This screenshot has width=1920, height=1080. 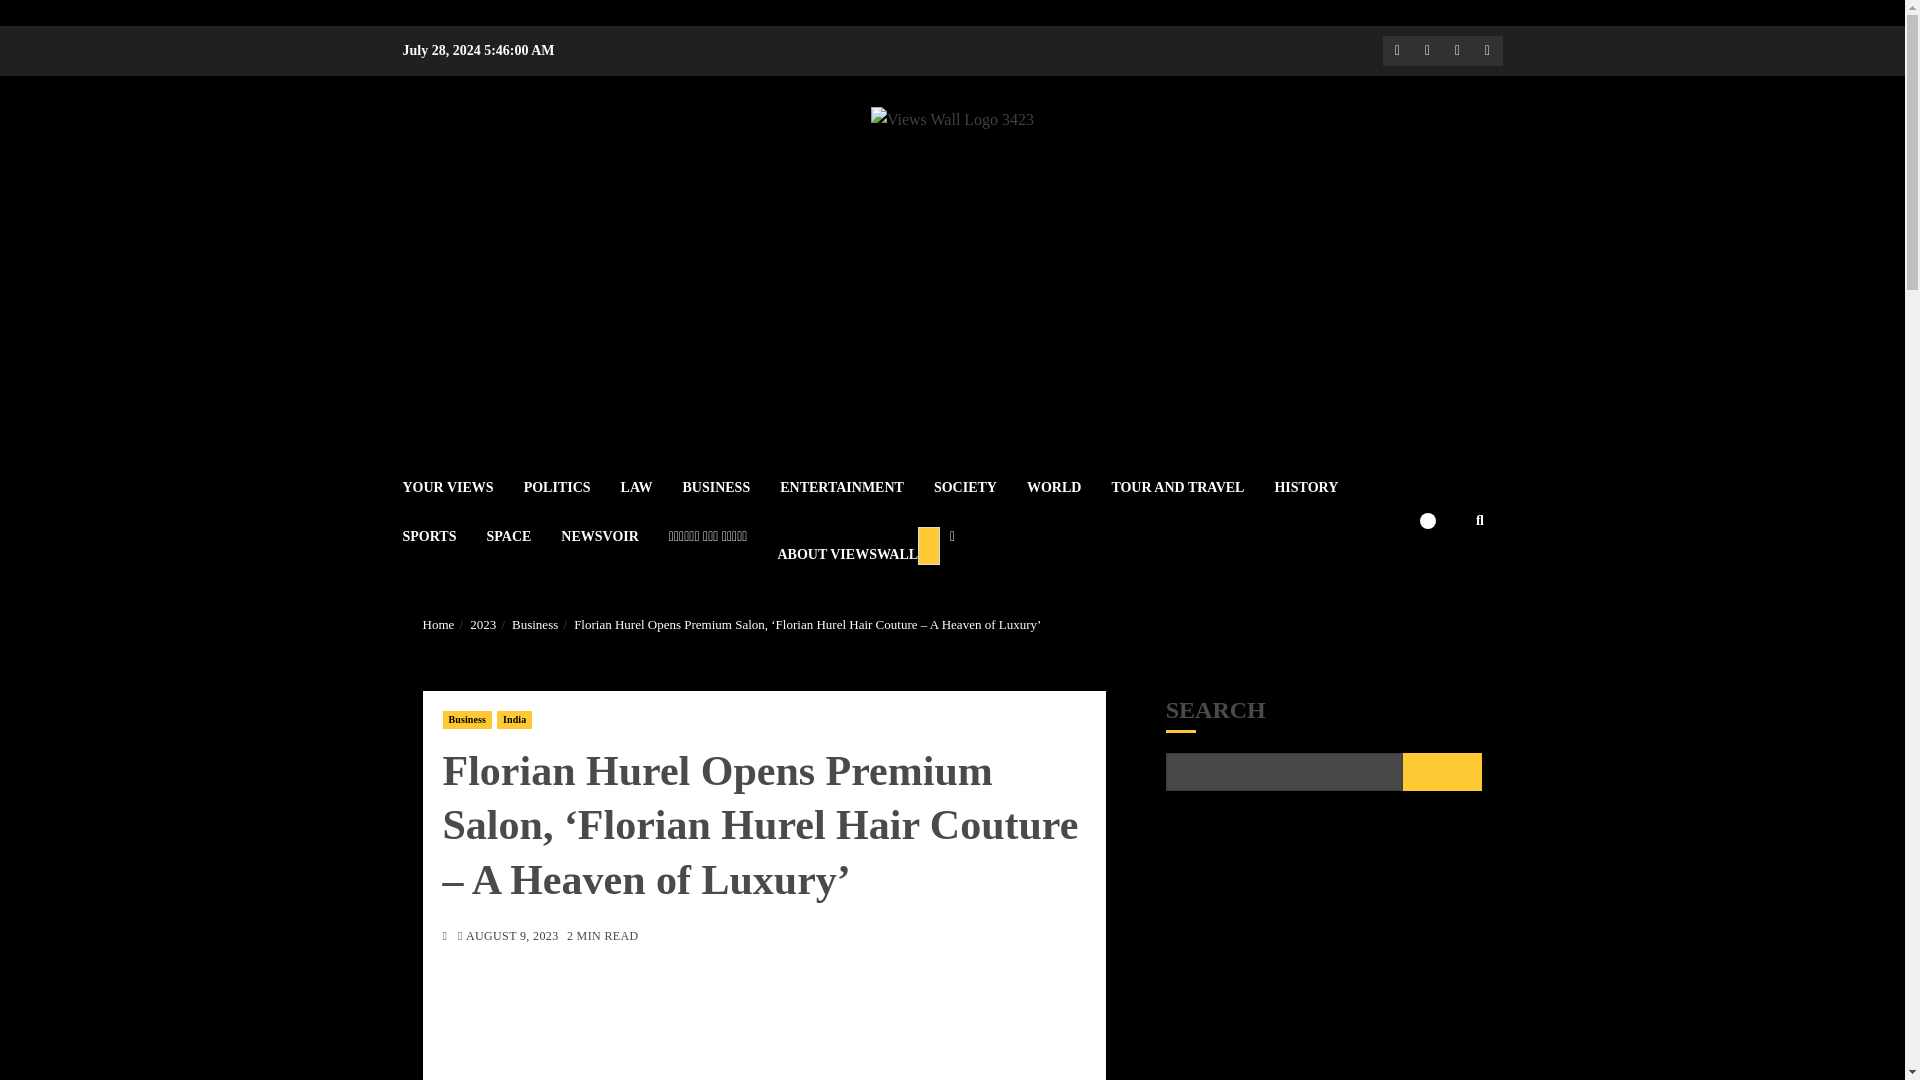 What do you see at coordinates (443, 536) in the screenshot?
I see `SPORTS` at bounding box center [443, 536].